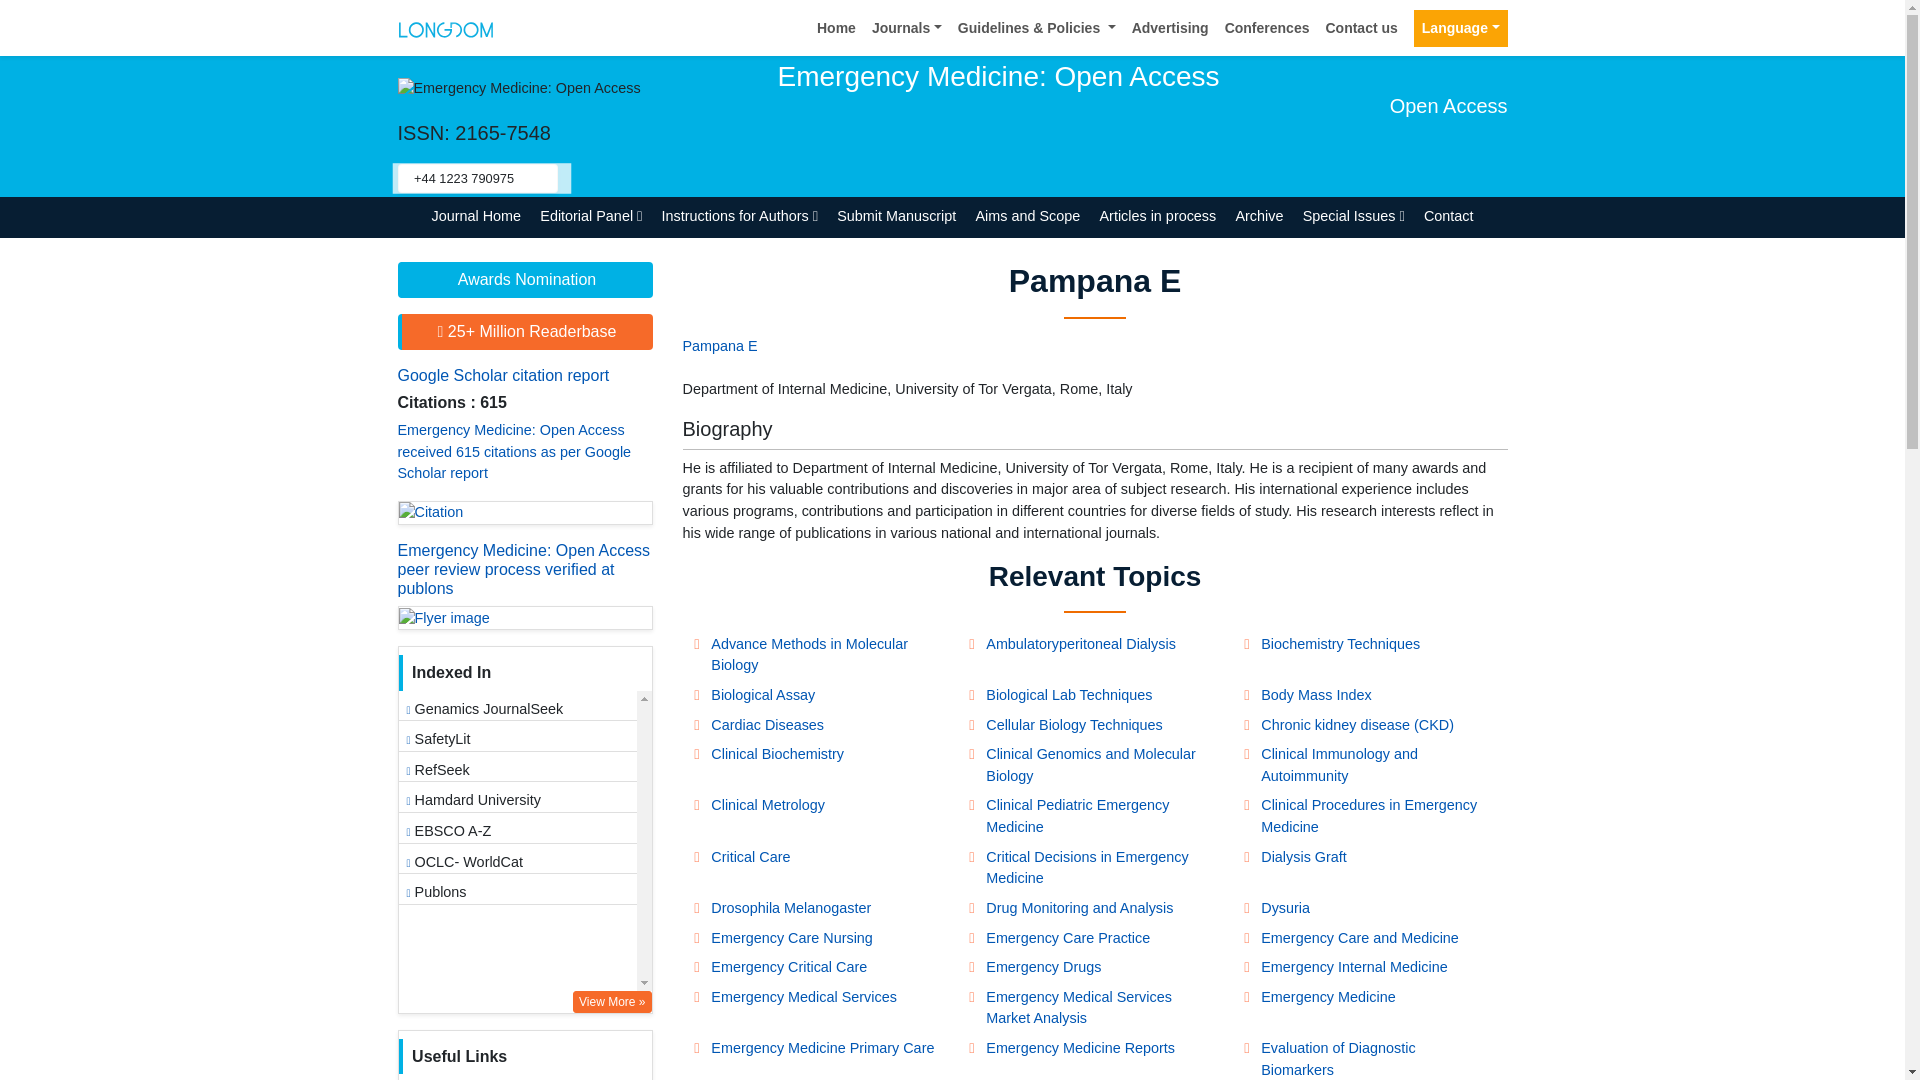 Image resolution: width=1920 pixels, height=1080 pixels. I want to click on Home, so click(836, 28).